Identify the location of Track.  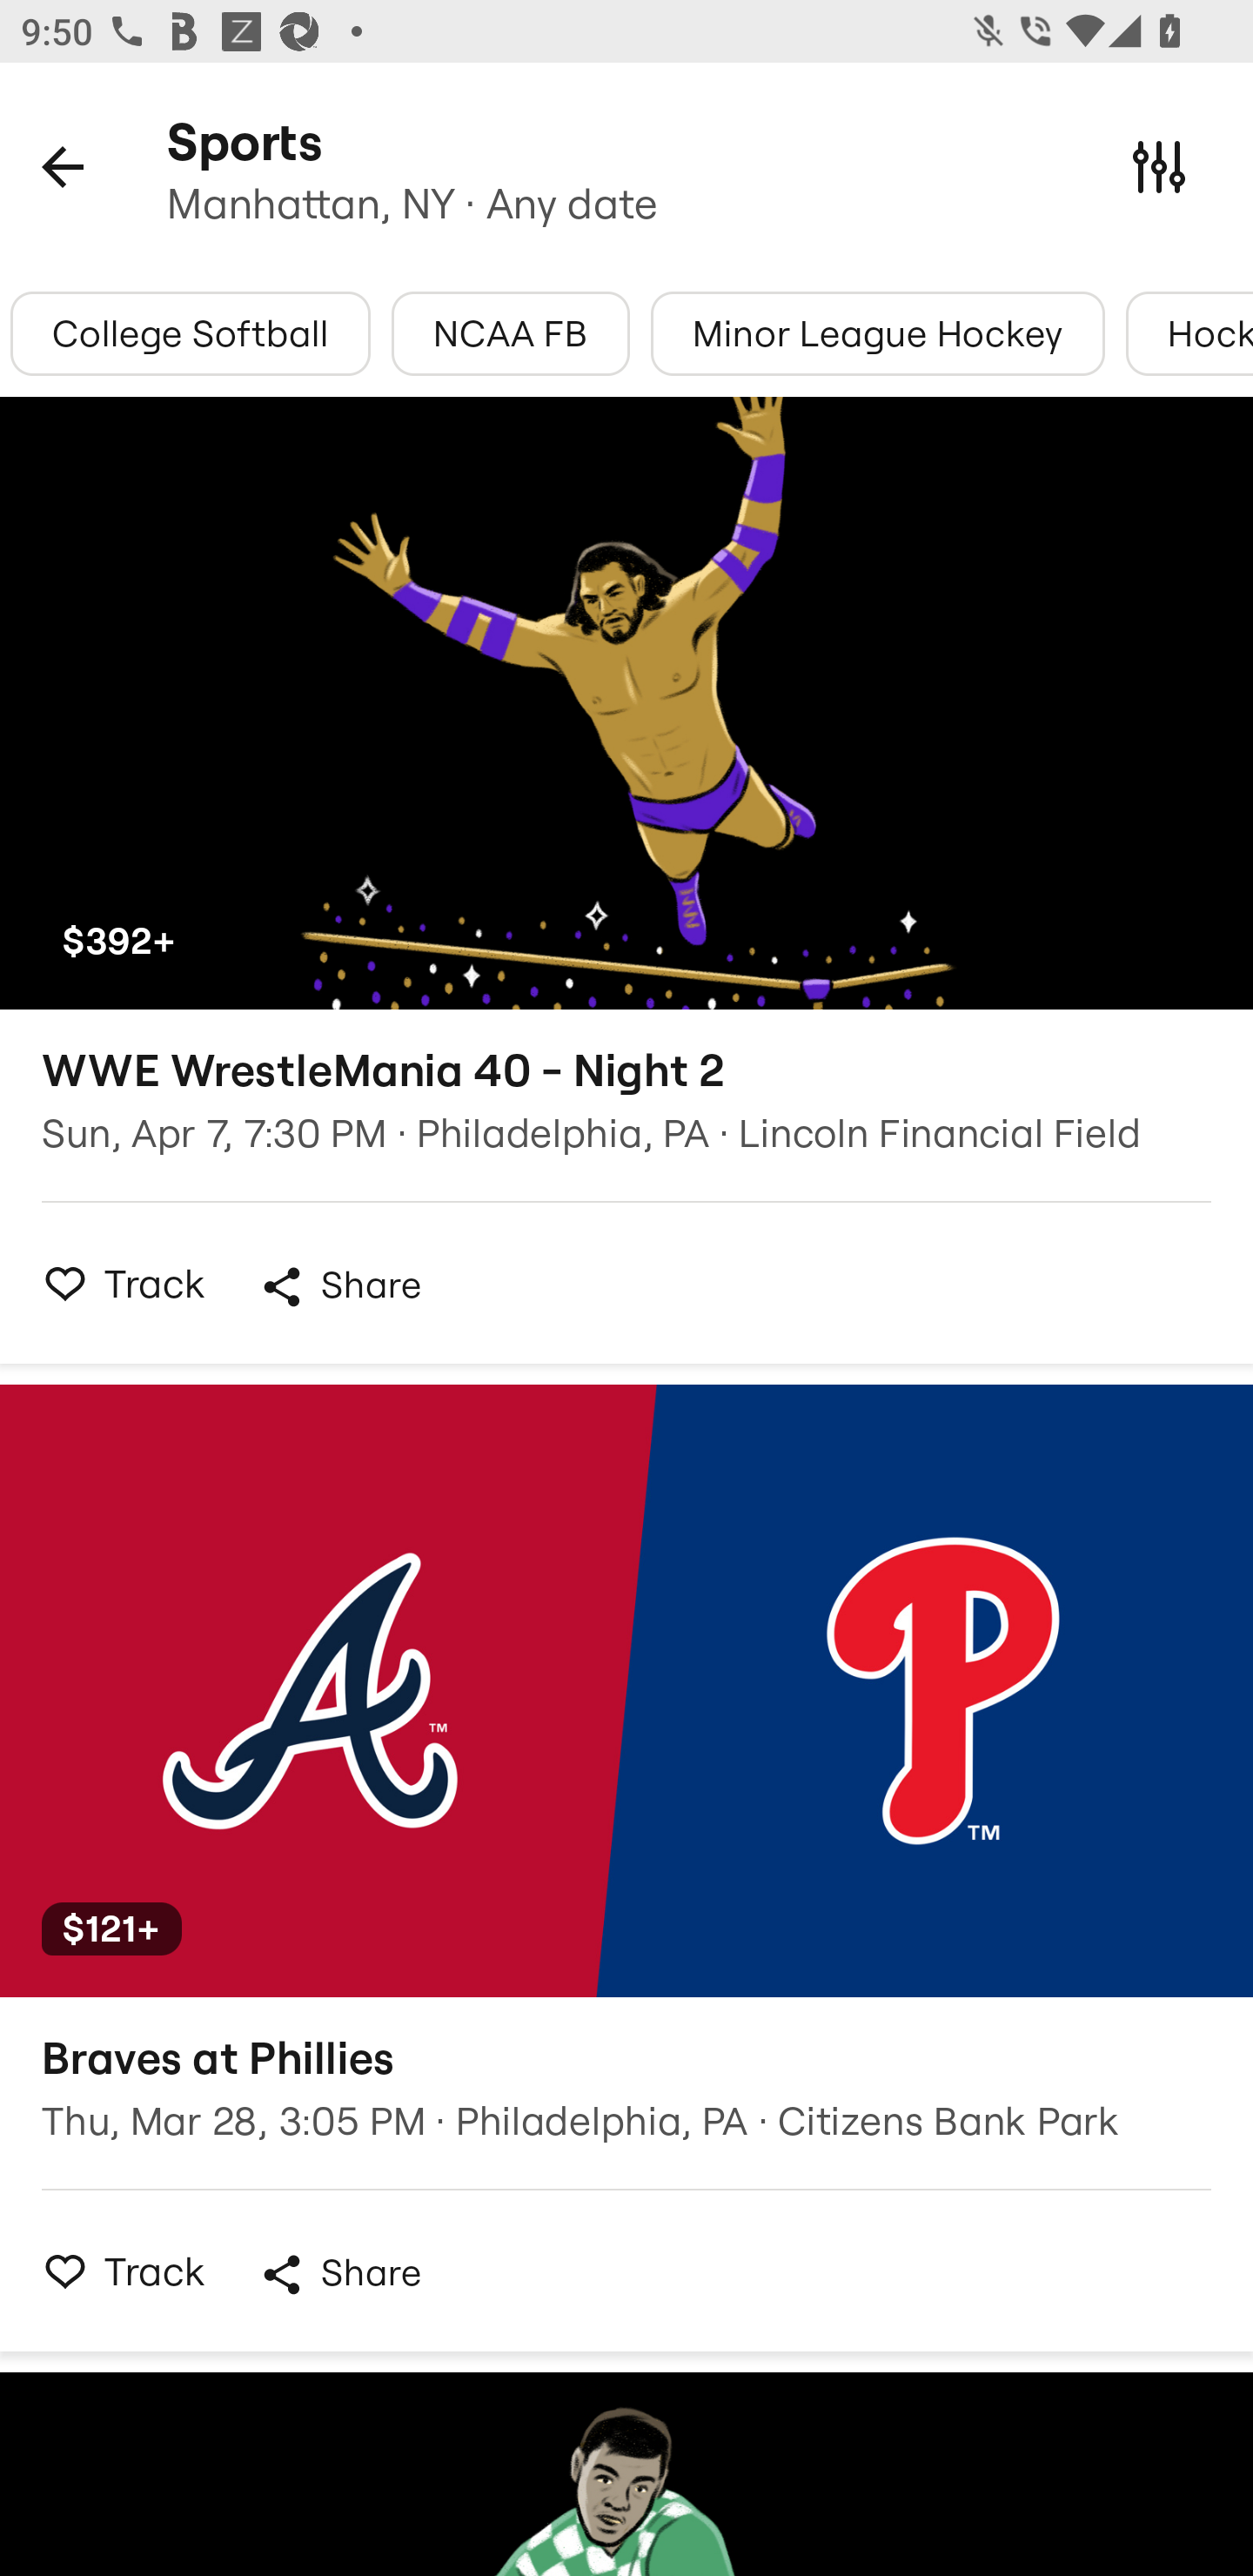
(116, 1283).